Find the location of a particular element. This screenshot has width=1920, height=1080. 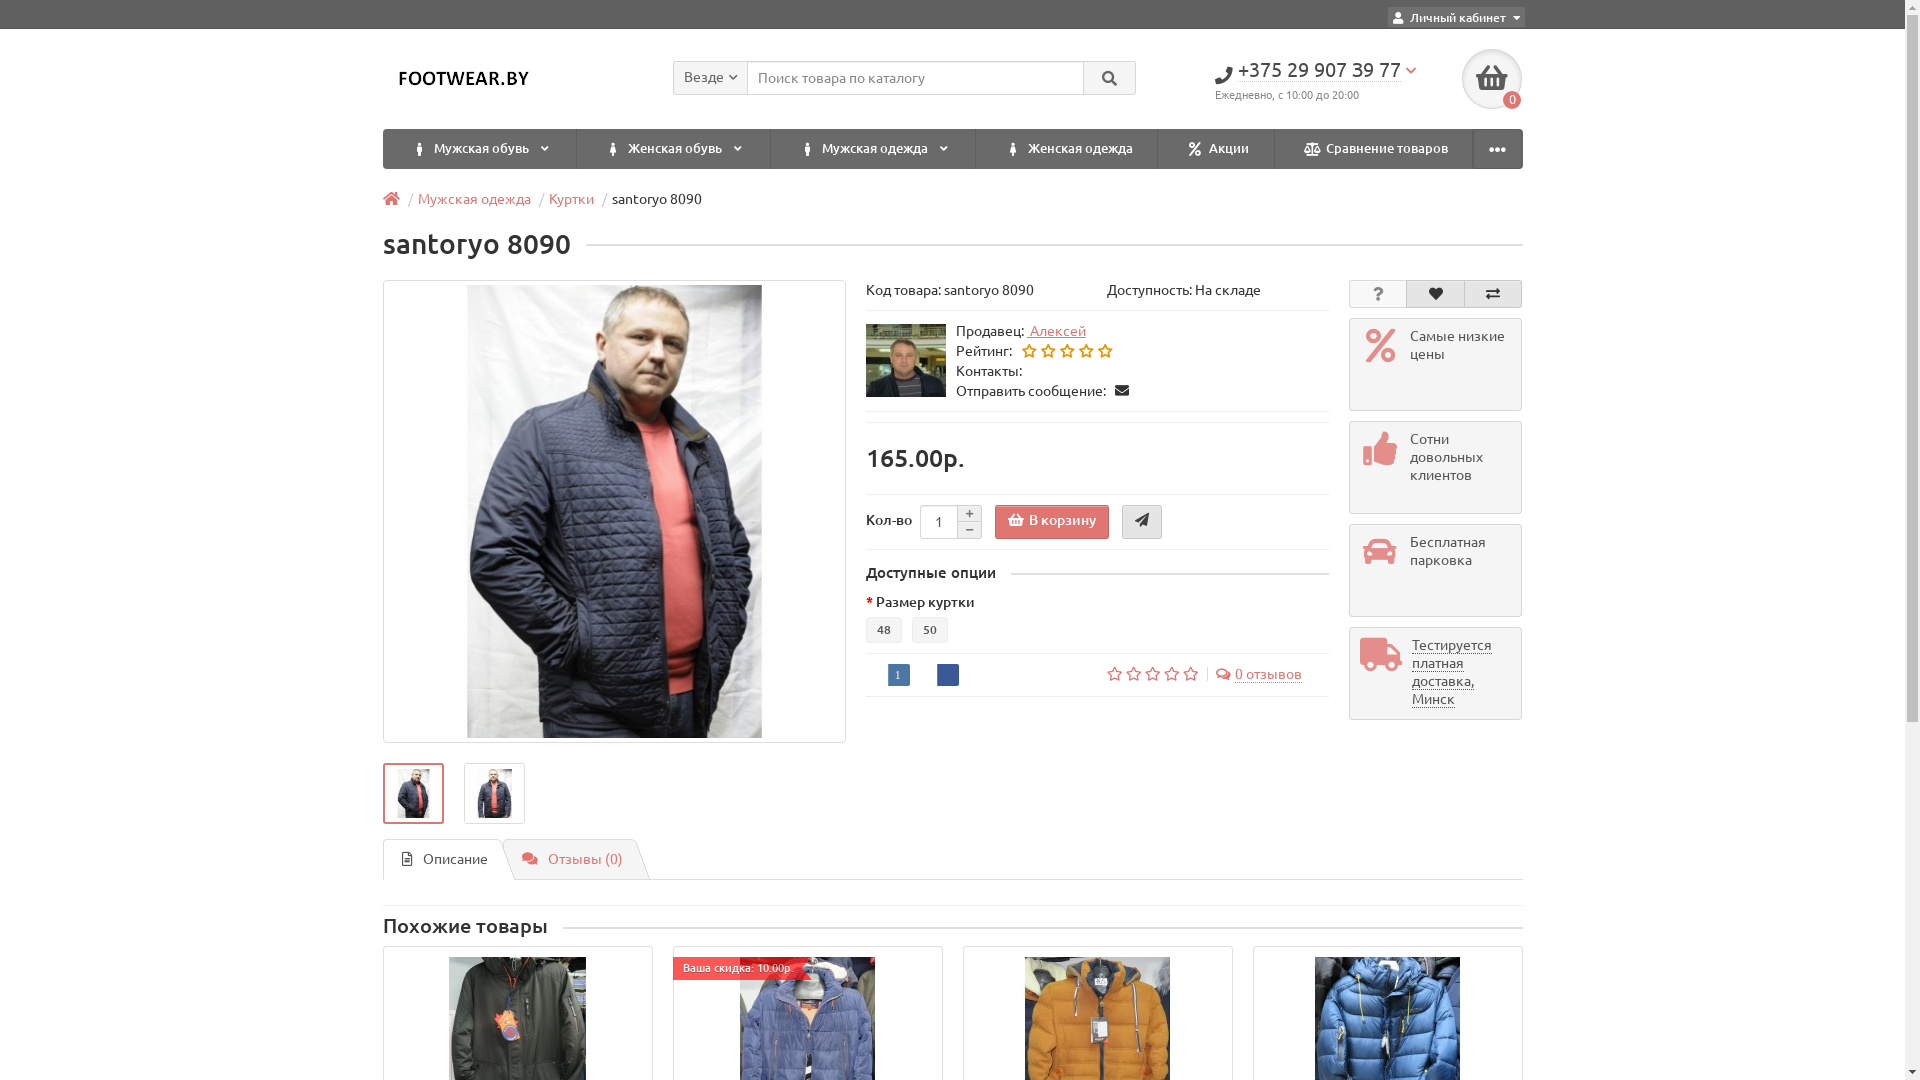

0 is located at coordinates (1492, 79).